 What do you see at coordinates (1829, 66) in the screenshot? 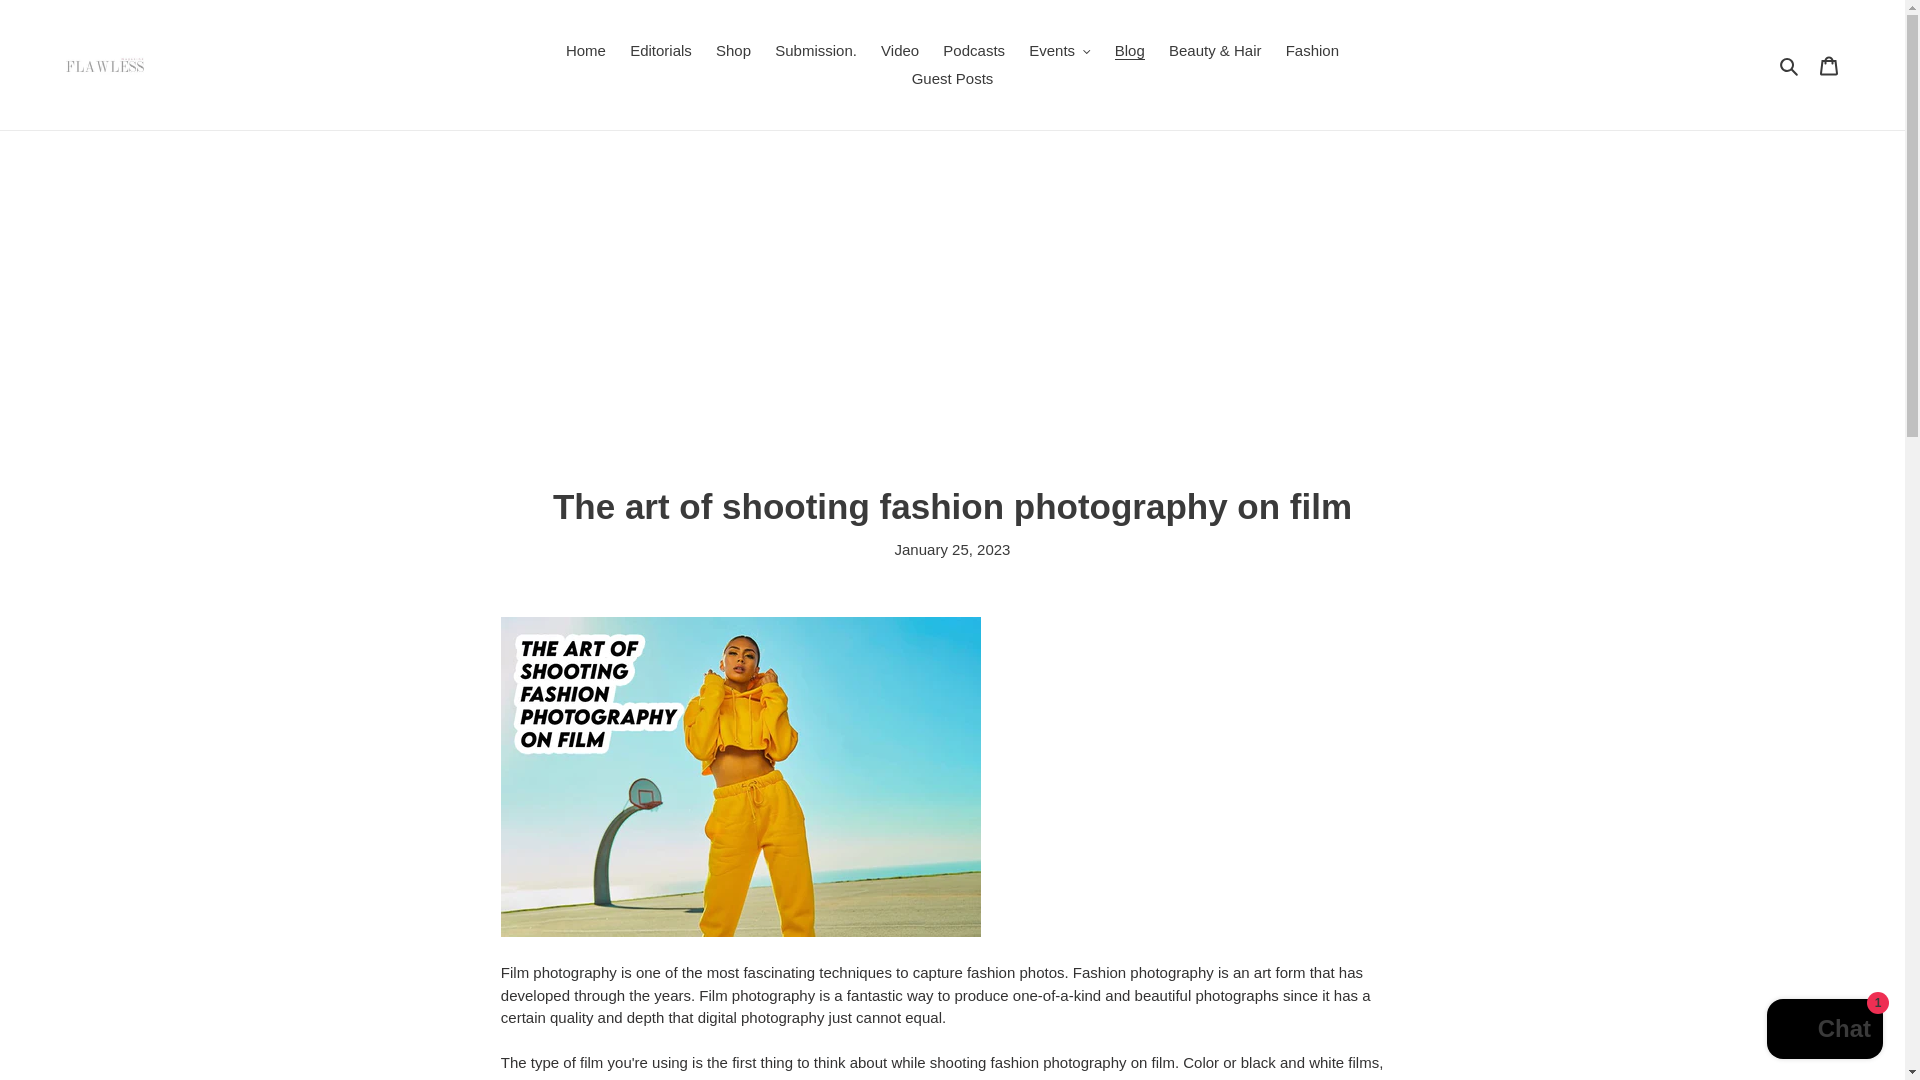
I see `Cart` at bounding box center [1829, 66].